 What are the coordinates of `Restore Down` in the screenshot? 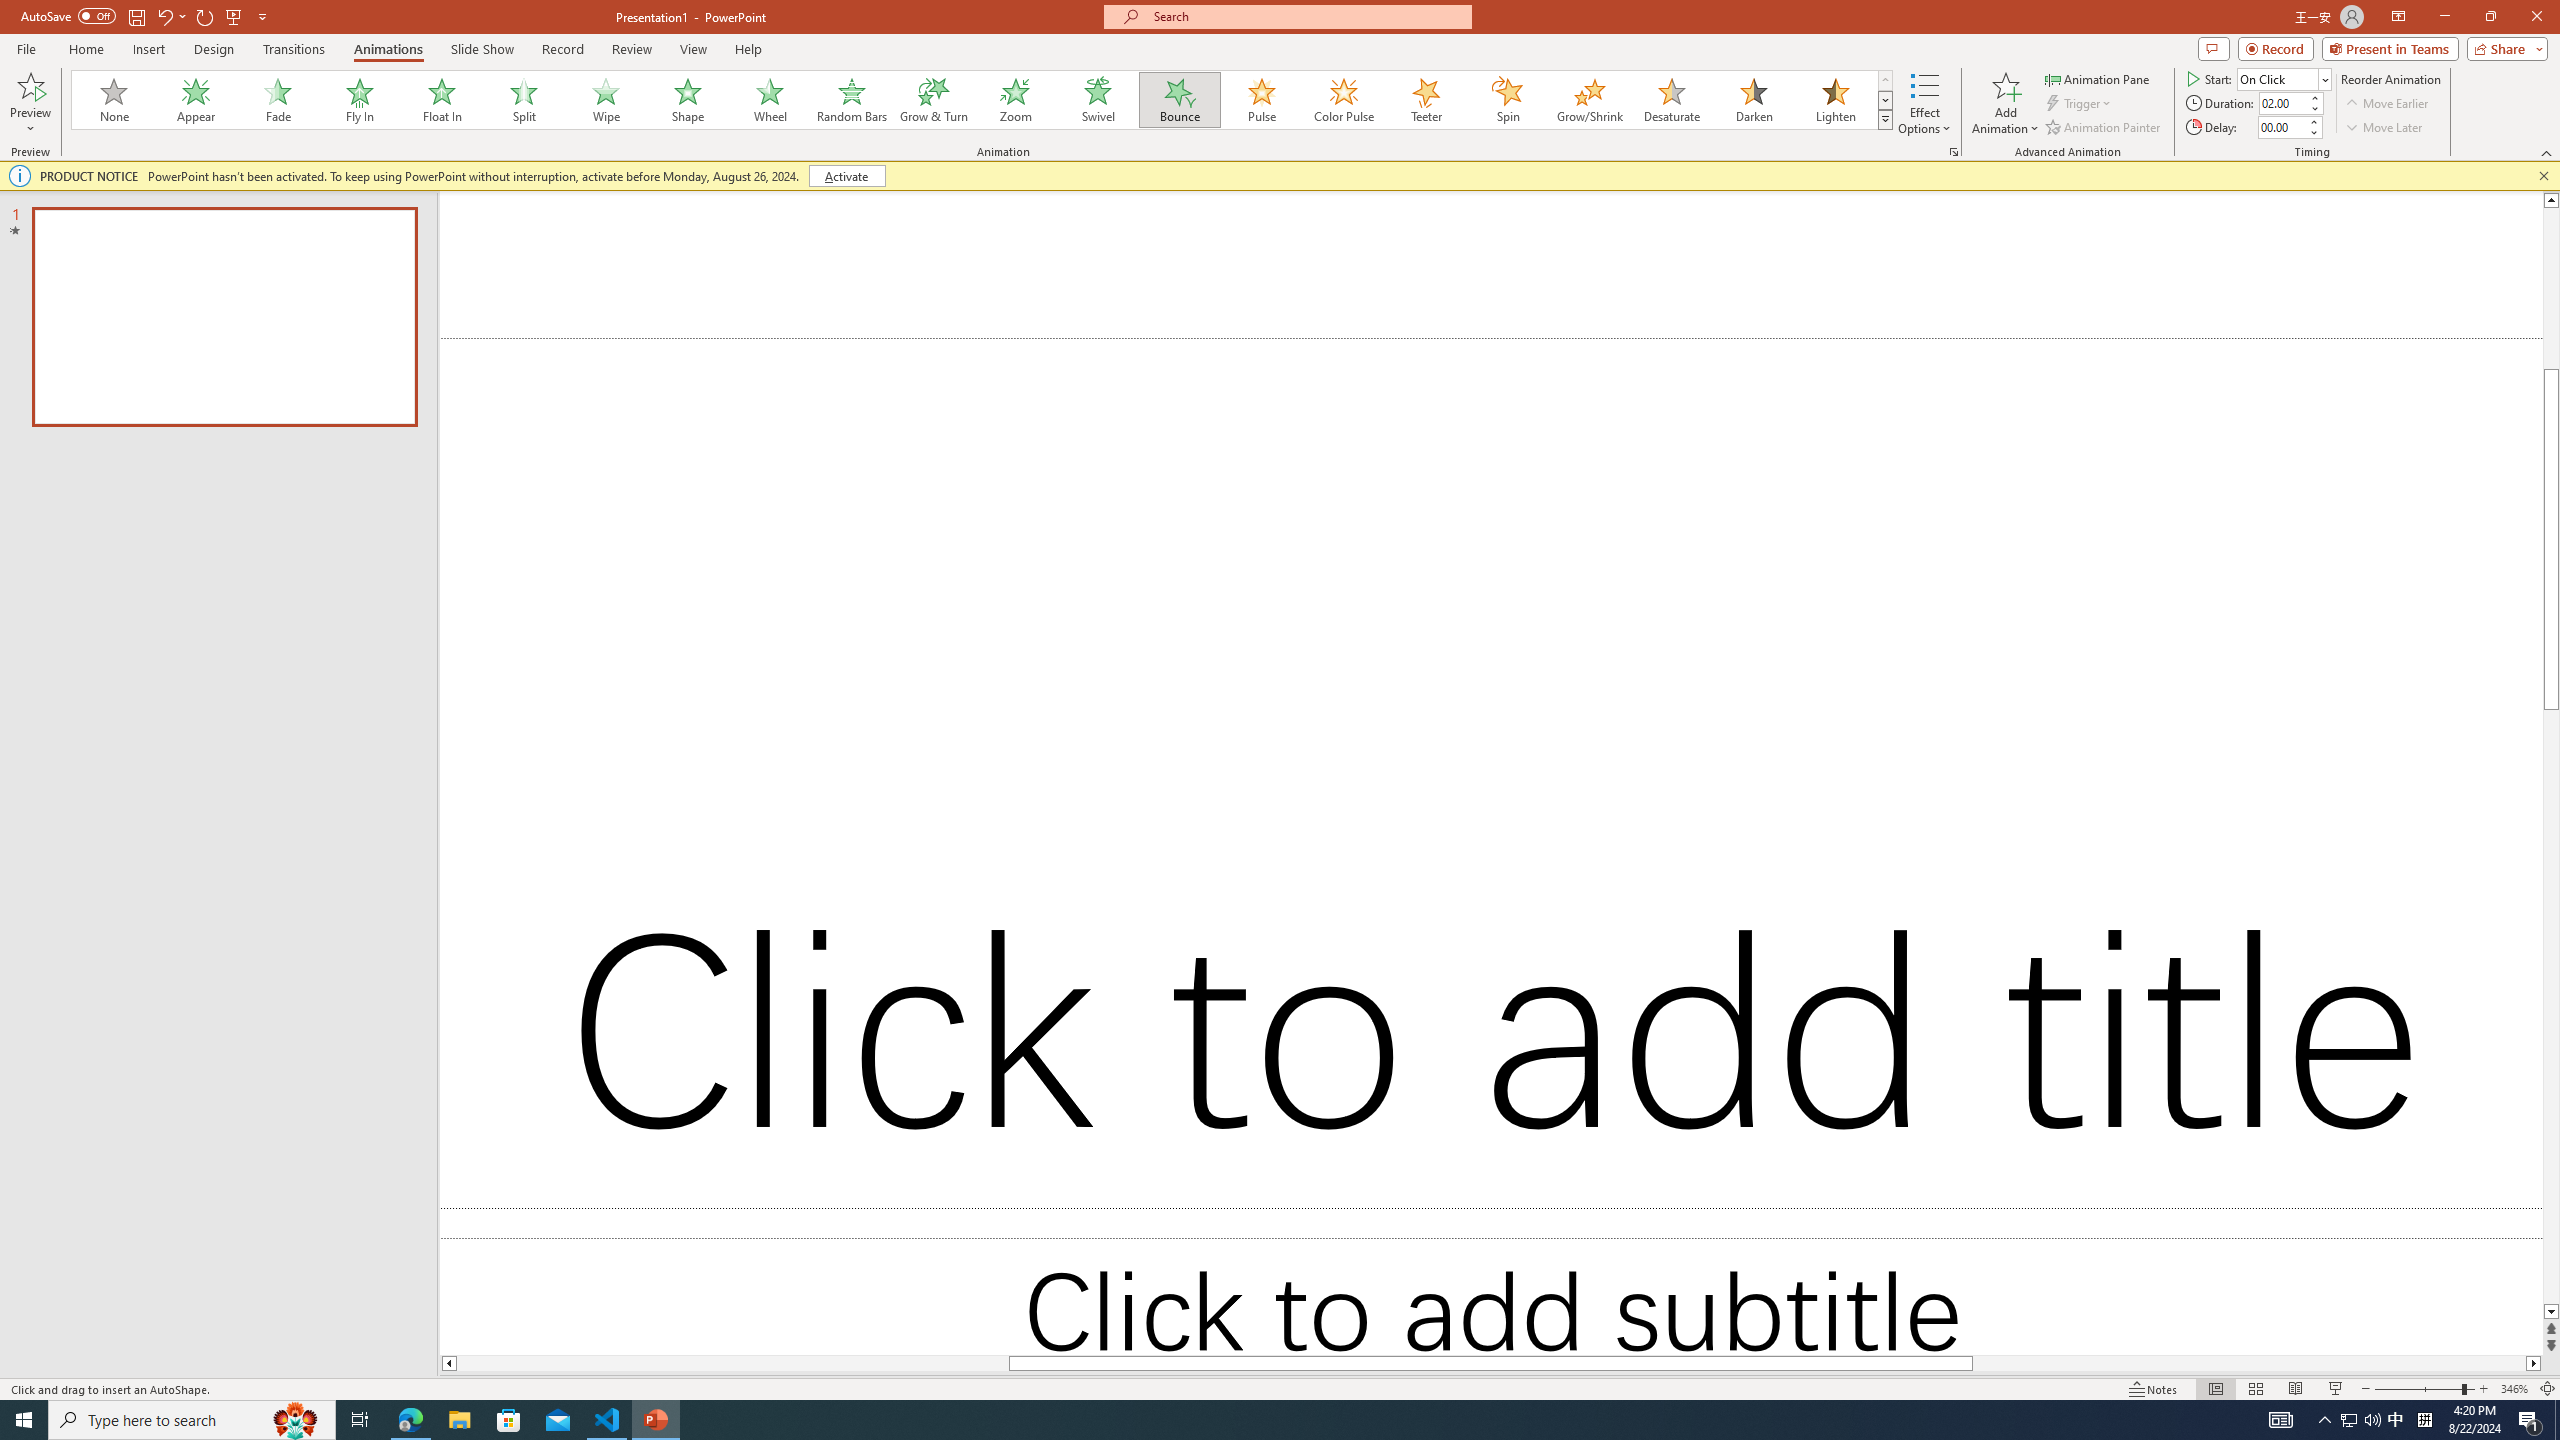 It's located at (2490, 17).